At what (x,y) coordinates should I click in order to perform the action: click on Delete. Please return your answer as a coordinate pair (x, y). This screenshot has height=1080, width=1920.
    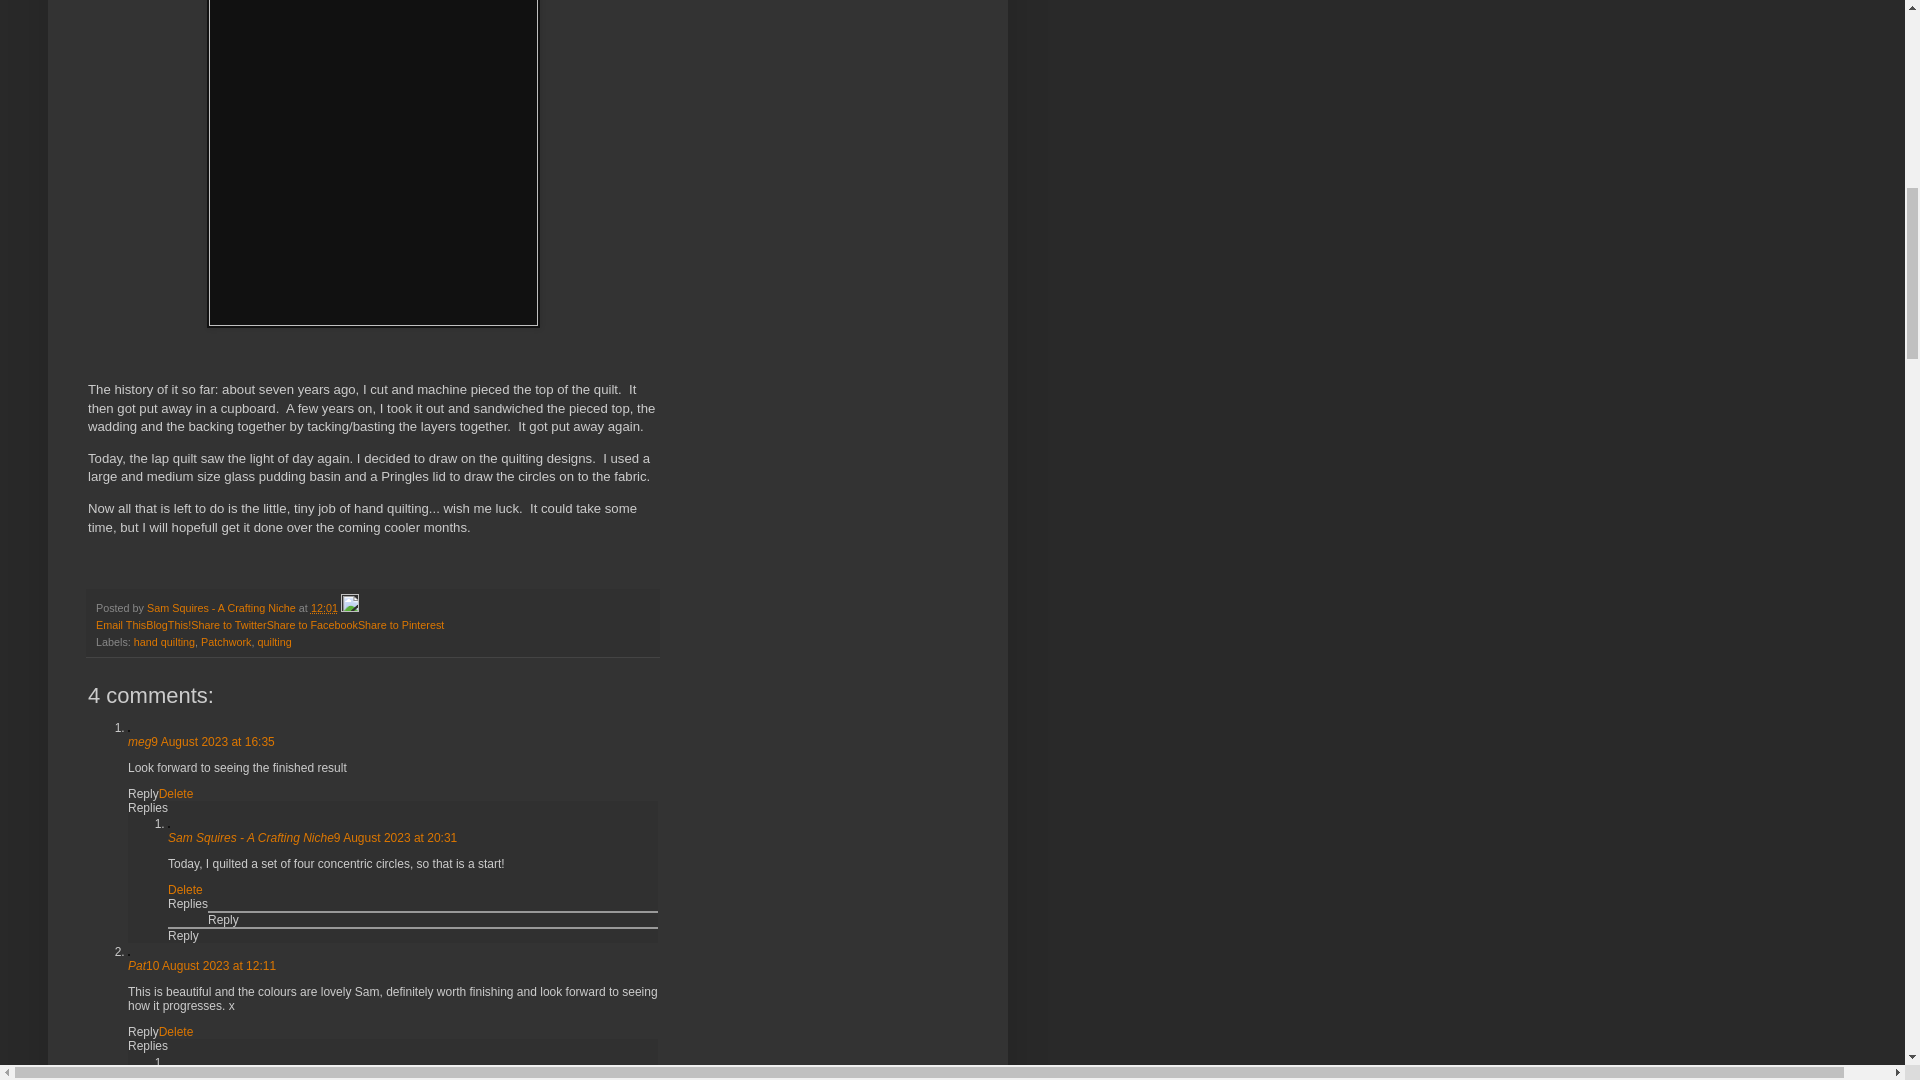
    Looking at the image, I should click on (186, 890).